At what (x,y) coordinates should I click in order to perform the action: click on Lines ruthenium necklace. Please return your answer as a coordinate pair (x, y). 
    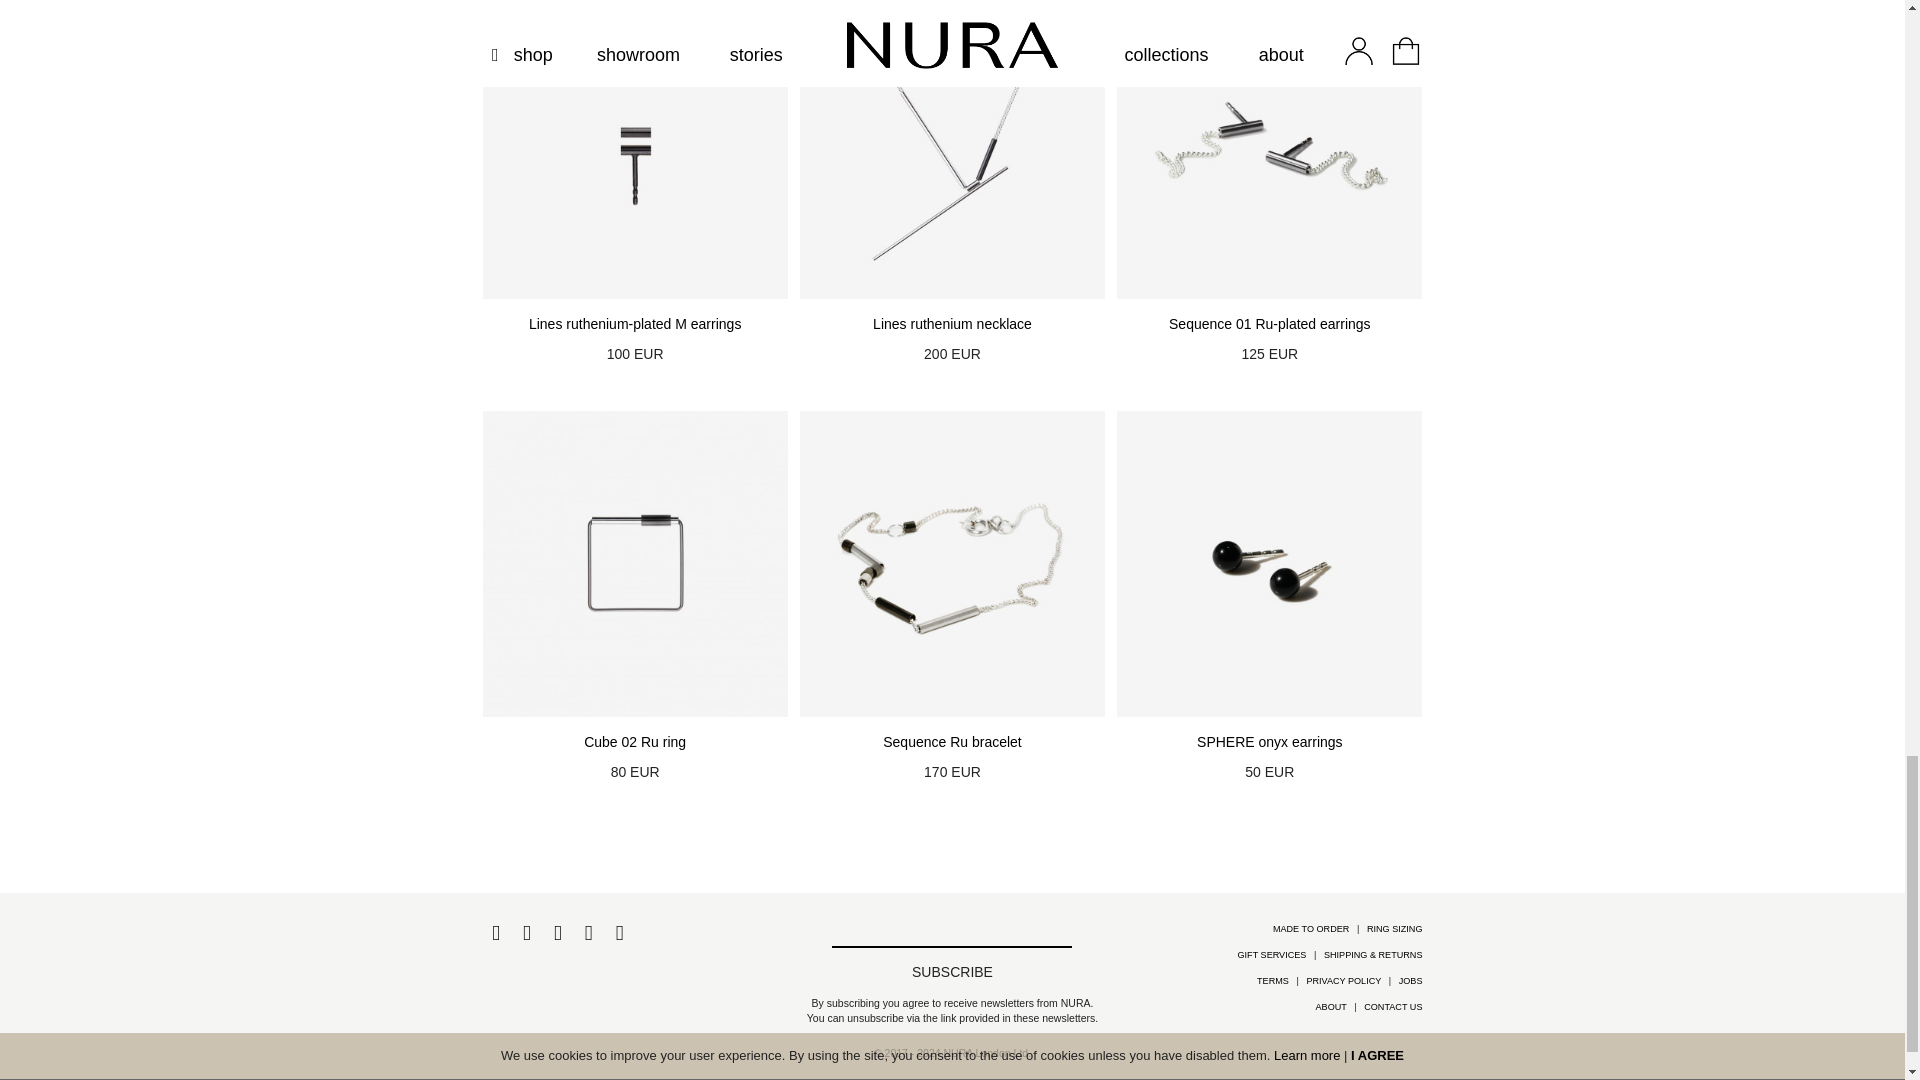
    Looking at the image, I should click on (952, 324).